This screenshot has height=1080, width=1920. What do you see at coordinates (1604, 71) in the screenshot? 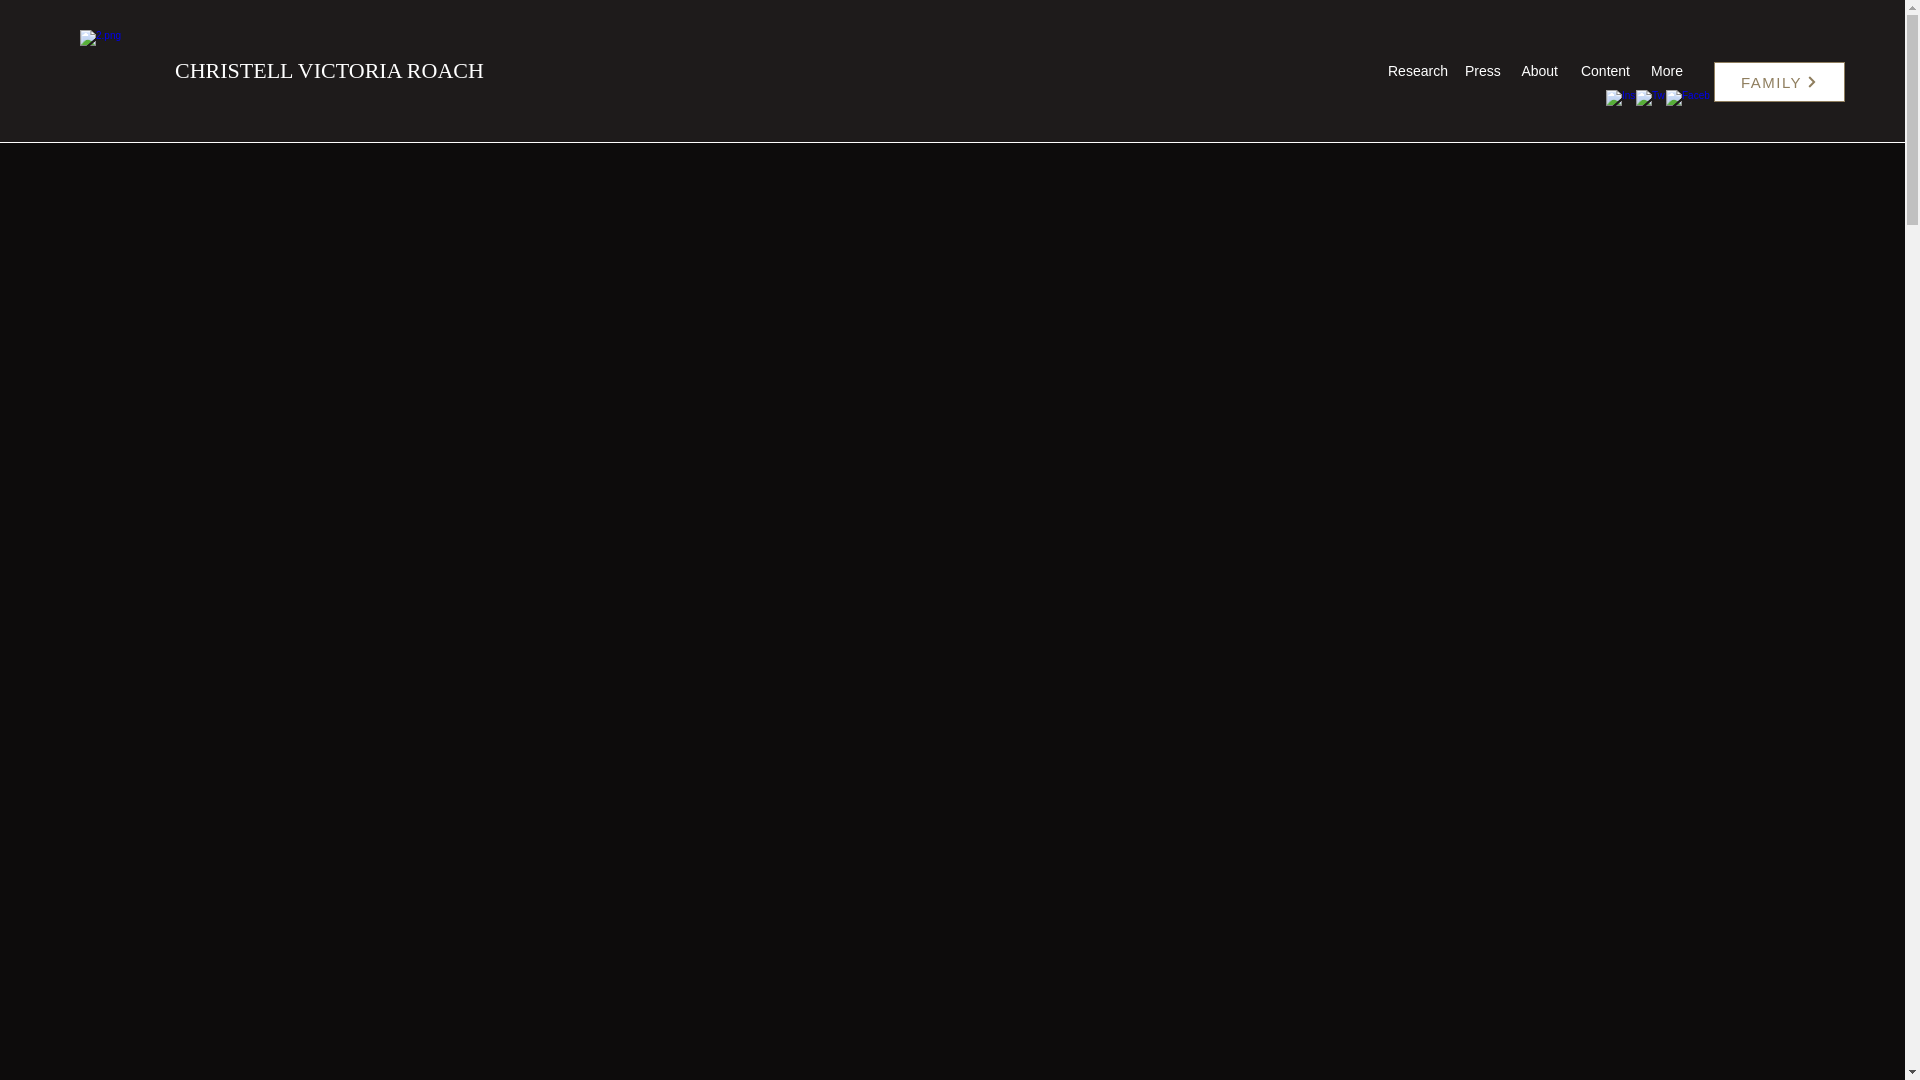
I see `Content` at bounding box center [1604, 71].